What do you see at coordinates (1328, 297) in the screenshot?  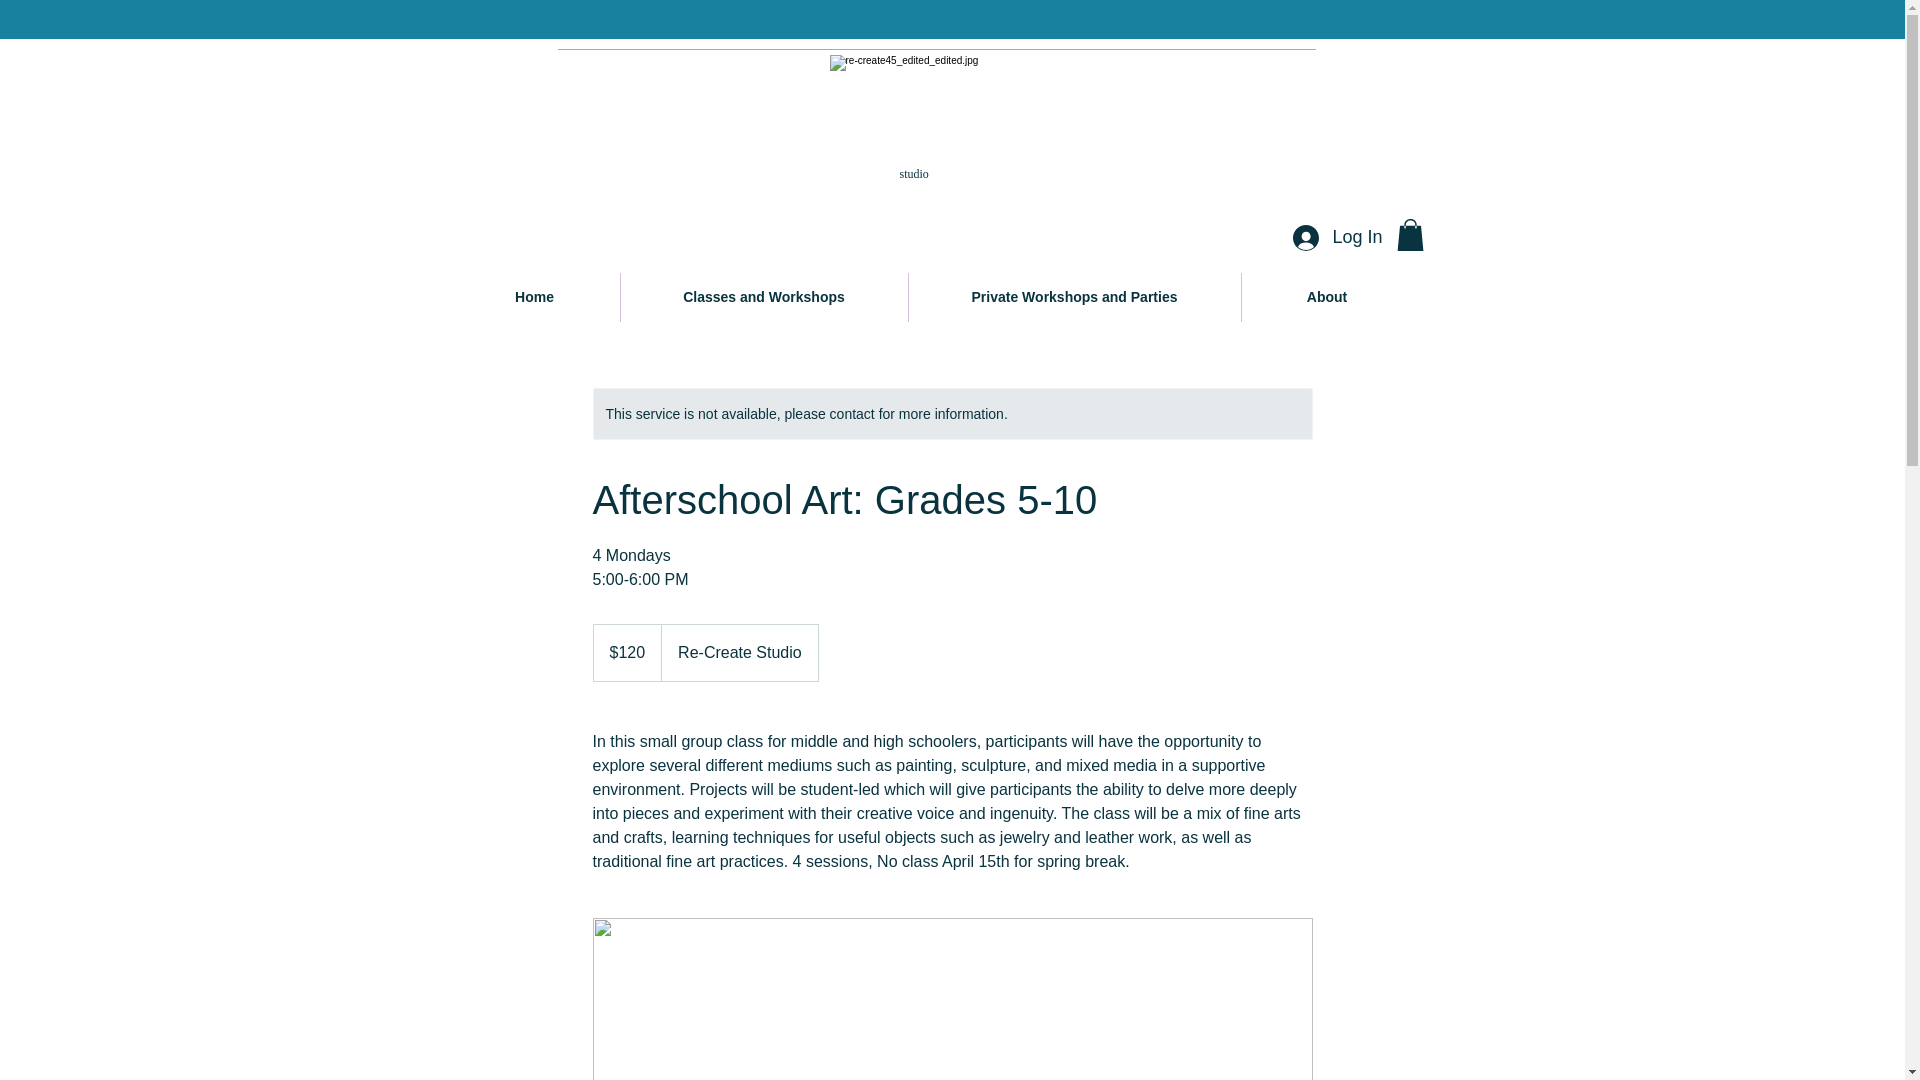 I see `About` at bounding box center [1328, 297].